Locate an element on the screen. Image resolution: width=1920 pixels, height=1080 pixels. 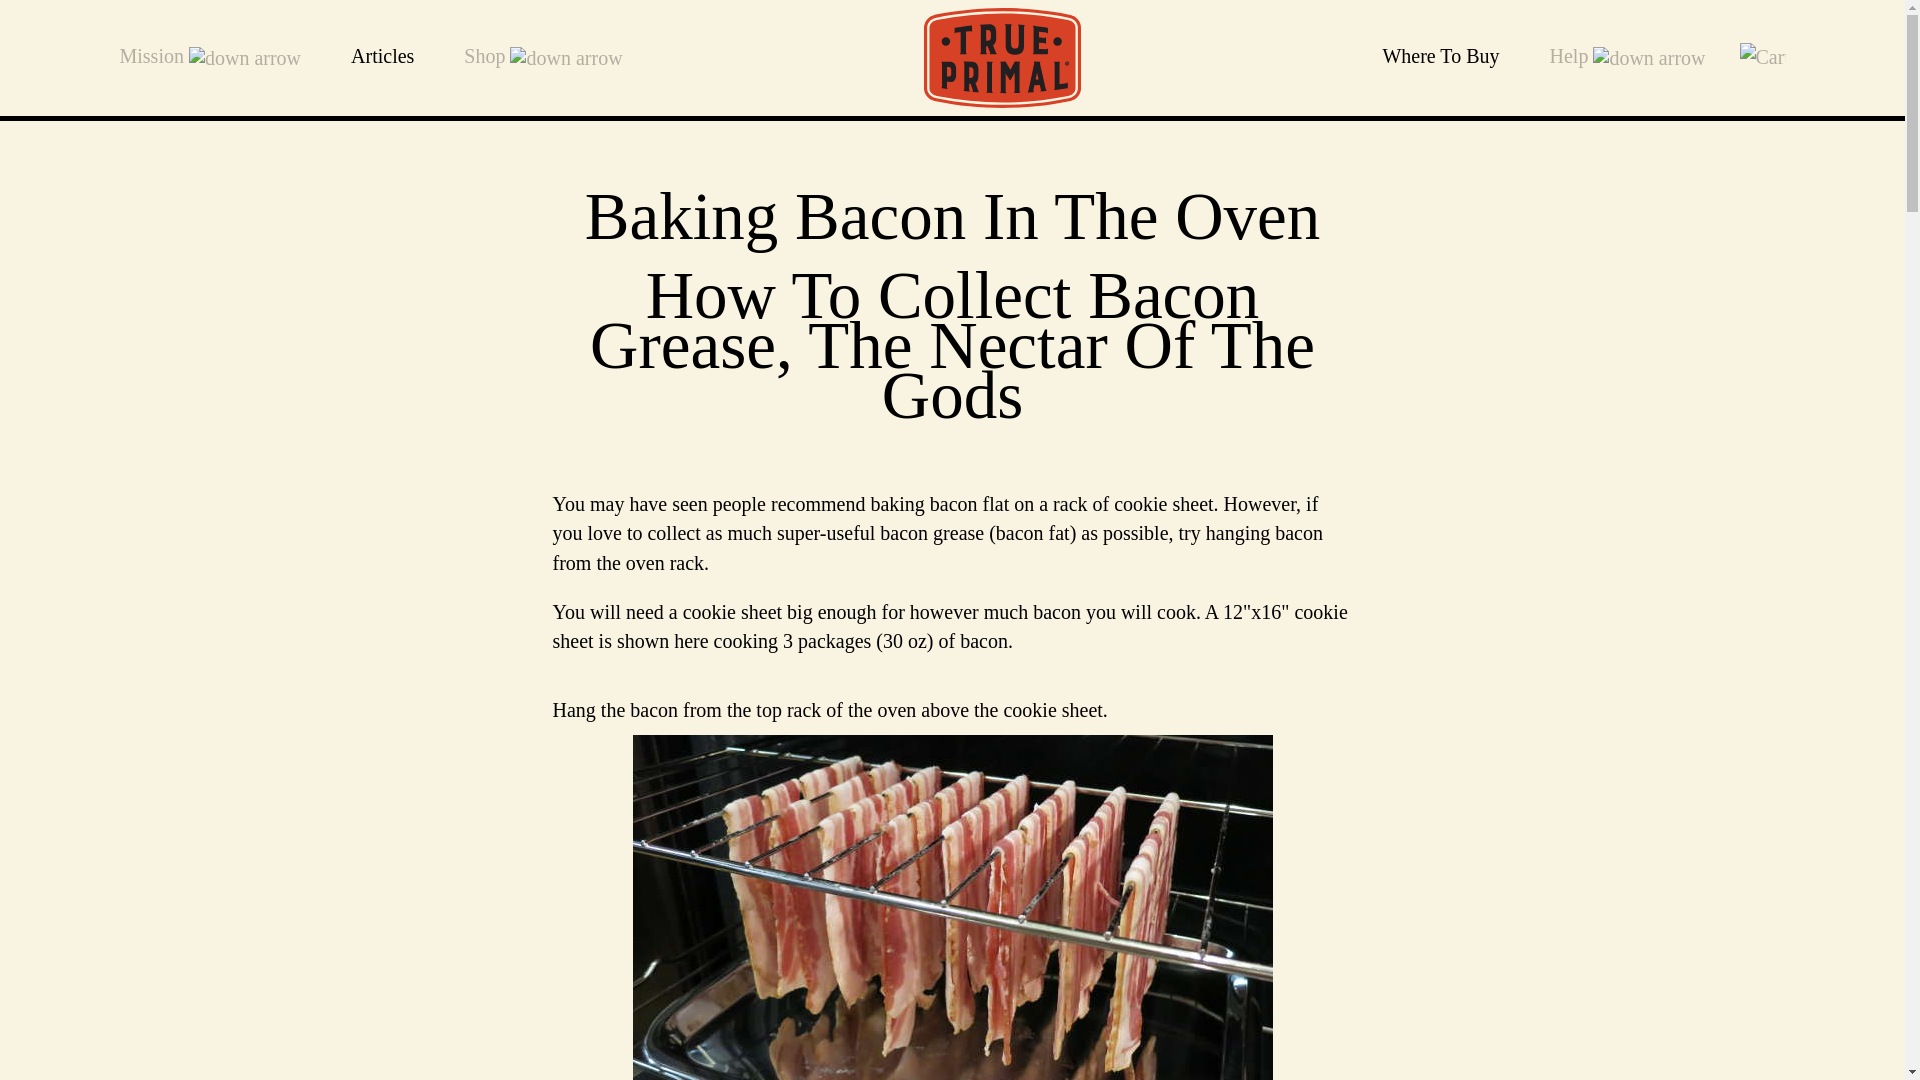
Where To Buy is located at coordinates (1440, 56).